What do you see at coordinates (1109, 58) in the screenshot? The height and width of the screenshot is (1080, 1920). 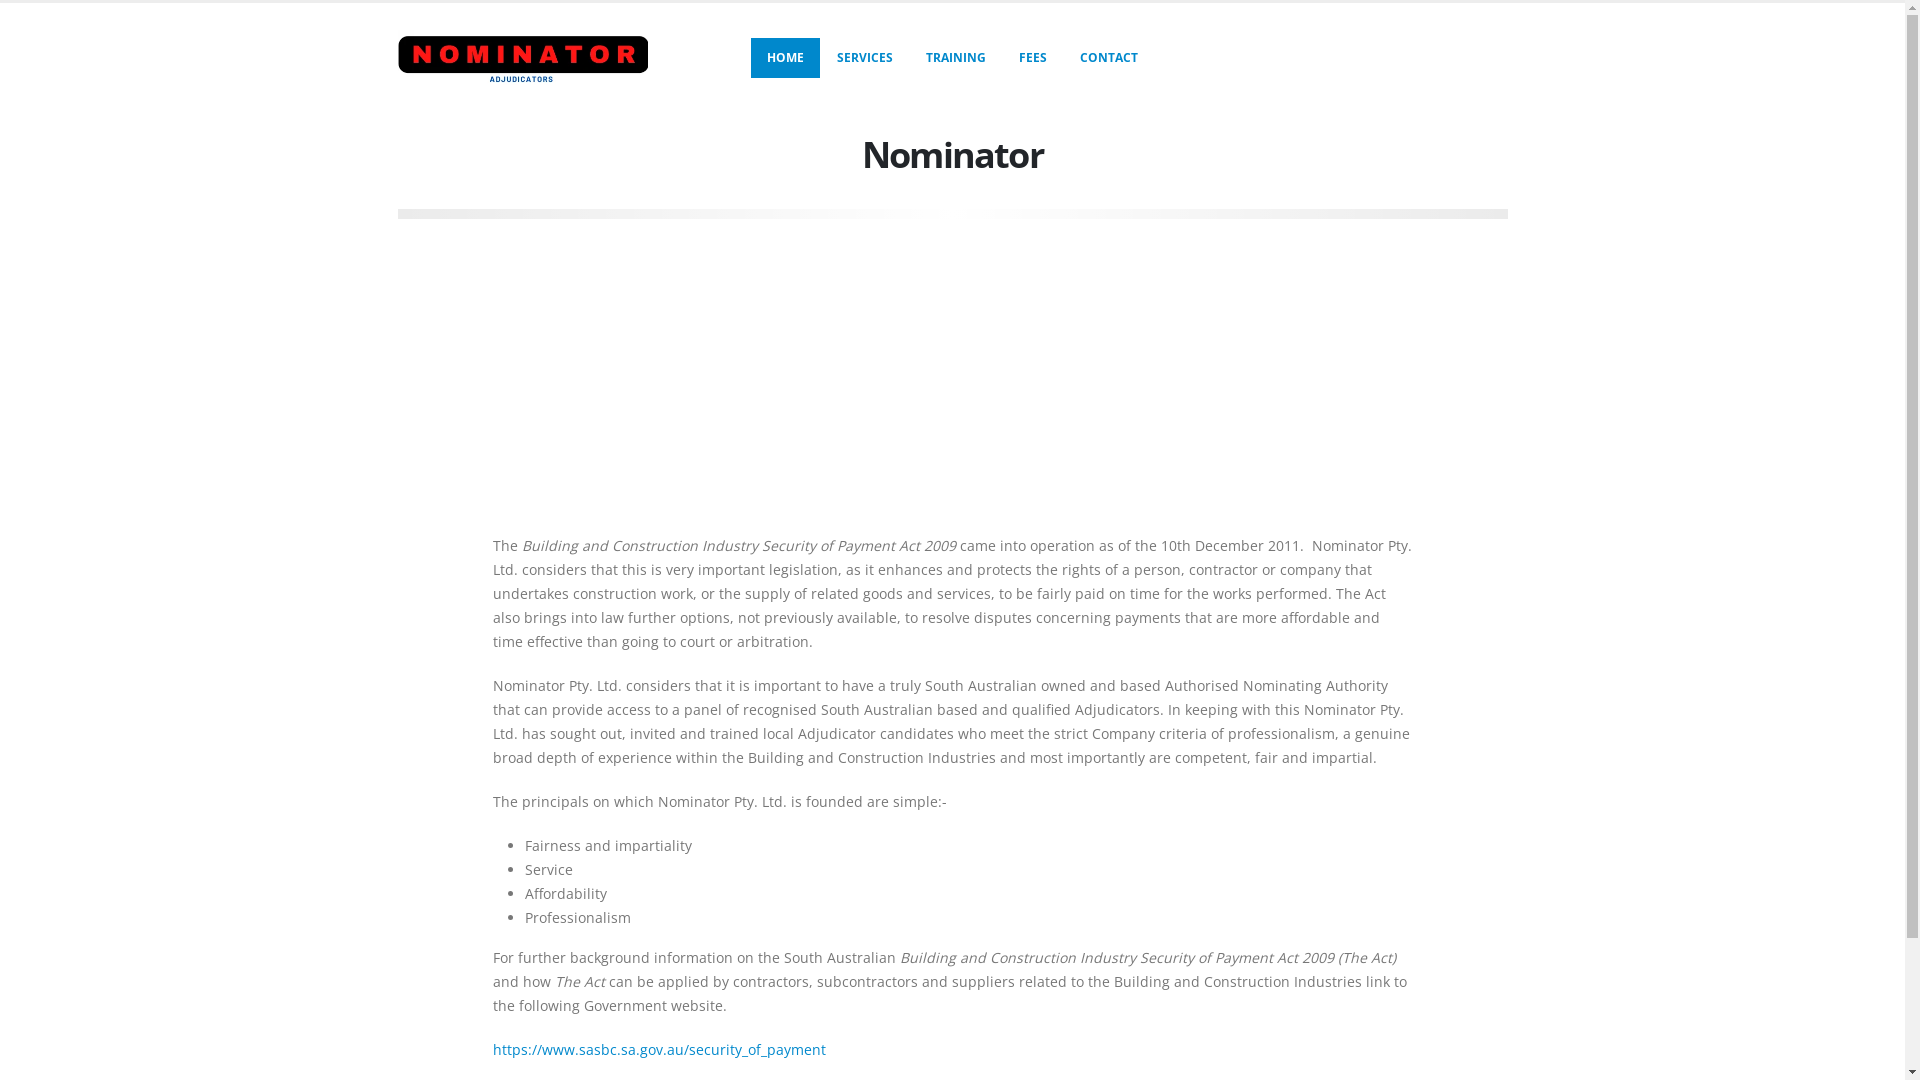 I see `CONTACT` at bounding box center [1109, 58].